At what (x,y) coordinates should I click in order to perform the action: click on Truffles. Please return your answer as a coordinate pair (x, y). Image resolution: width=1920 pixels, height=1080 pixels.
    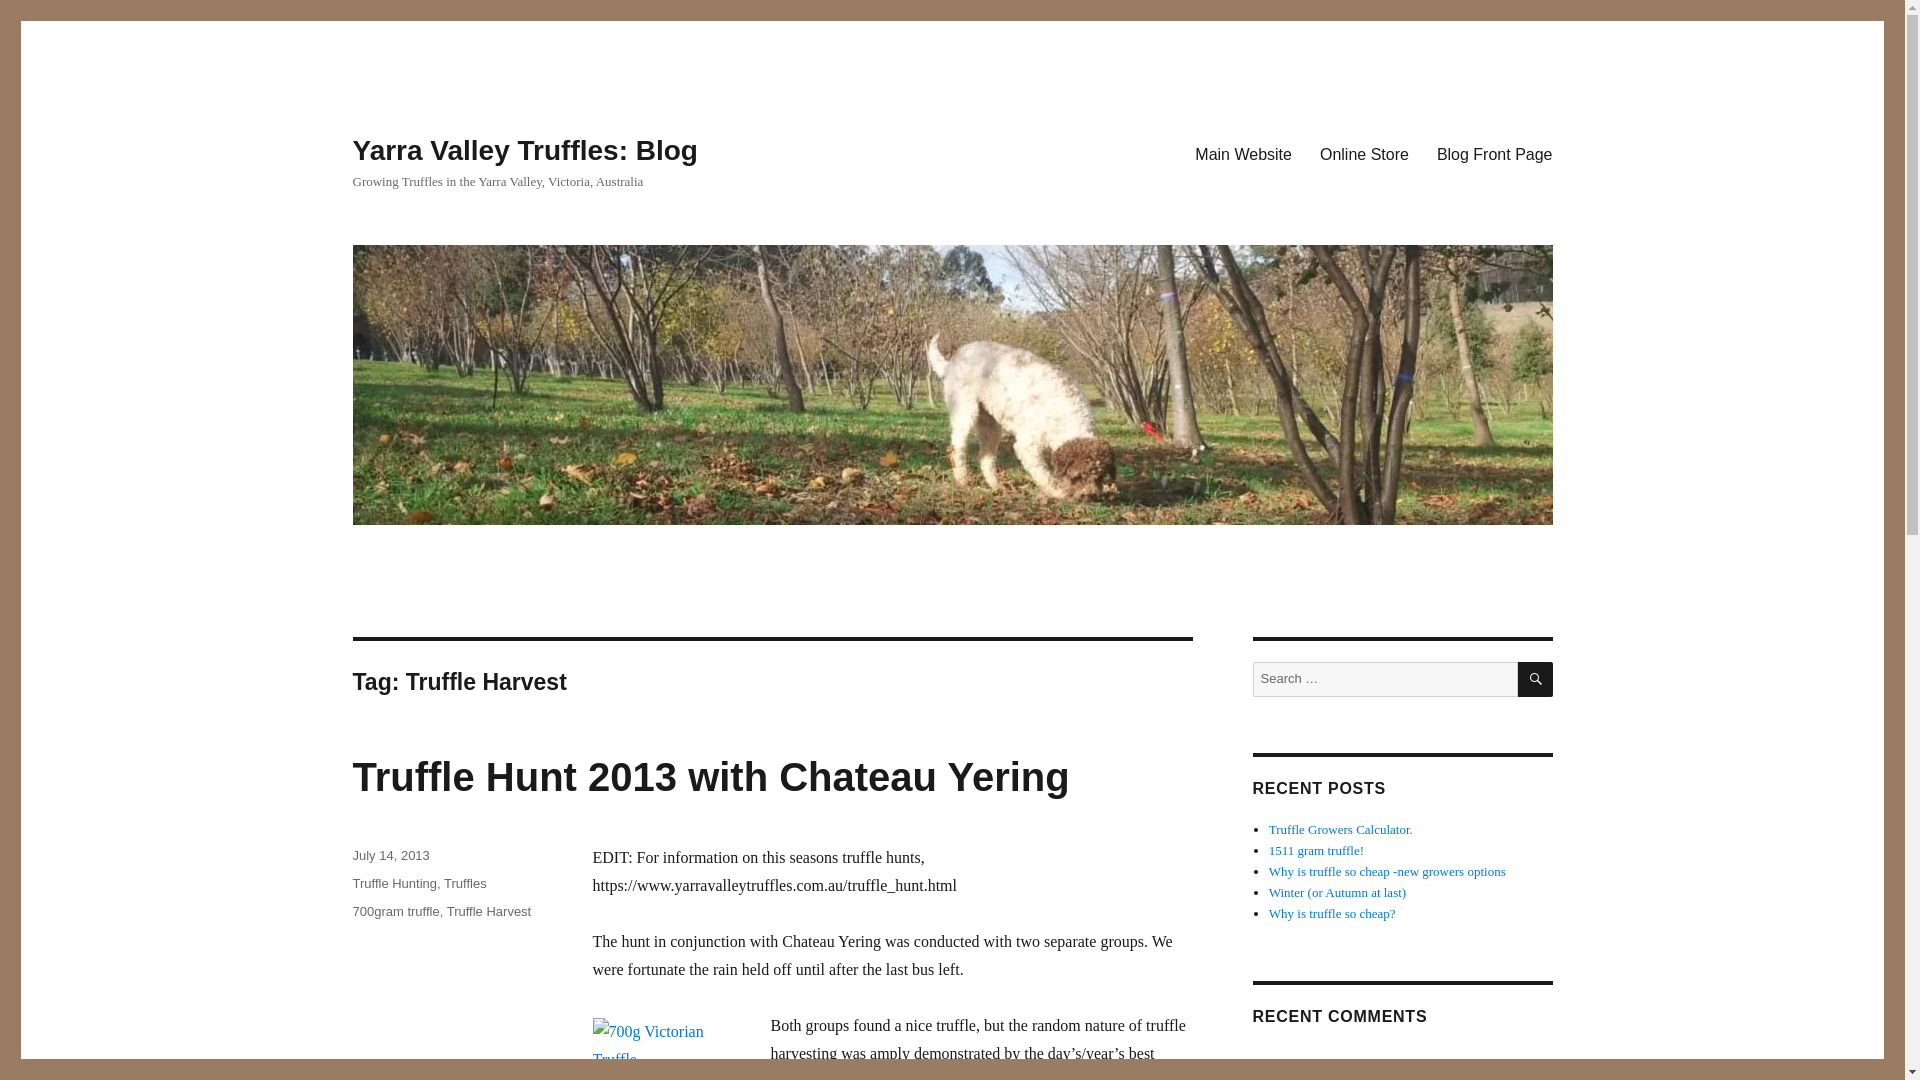
    Looking at the image, I should click on (465, 883).